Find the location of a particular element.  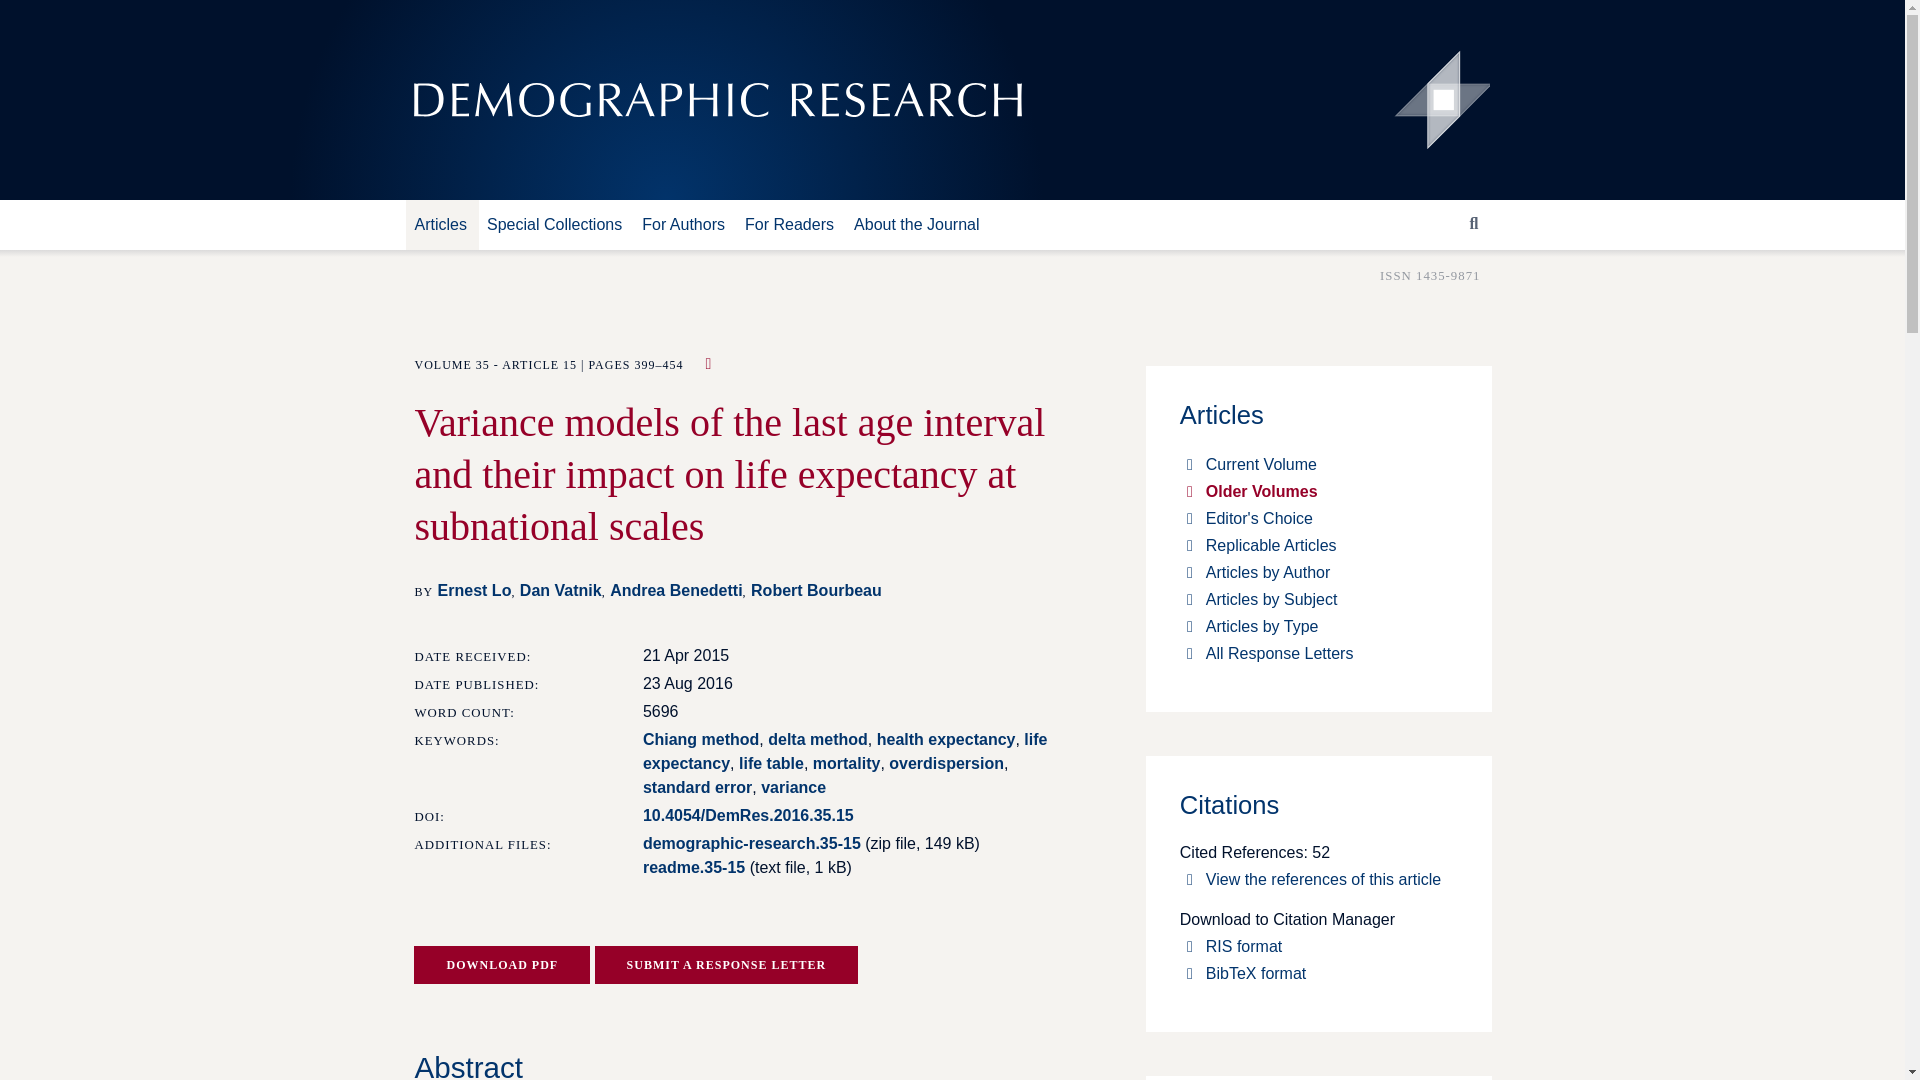

Special Collections is located at coordinates (560, 224).